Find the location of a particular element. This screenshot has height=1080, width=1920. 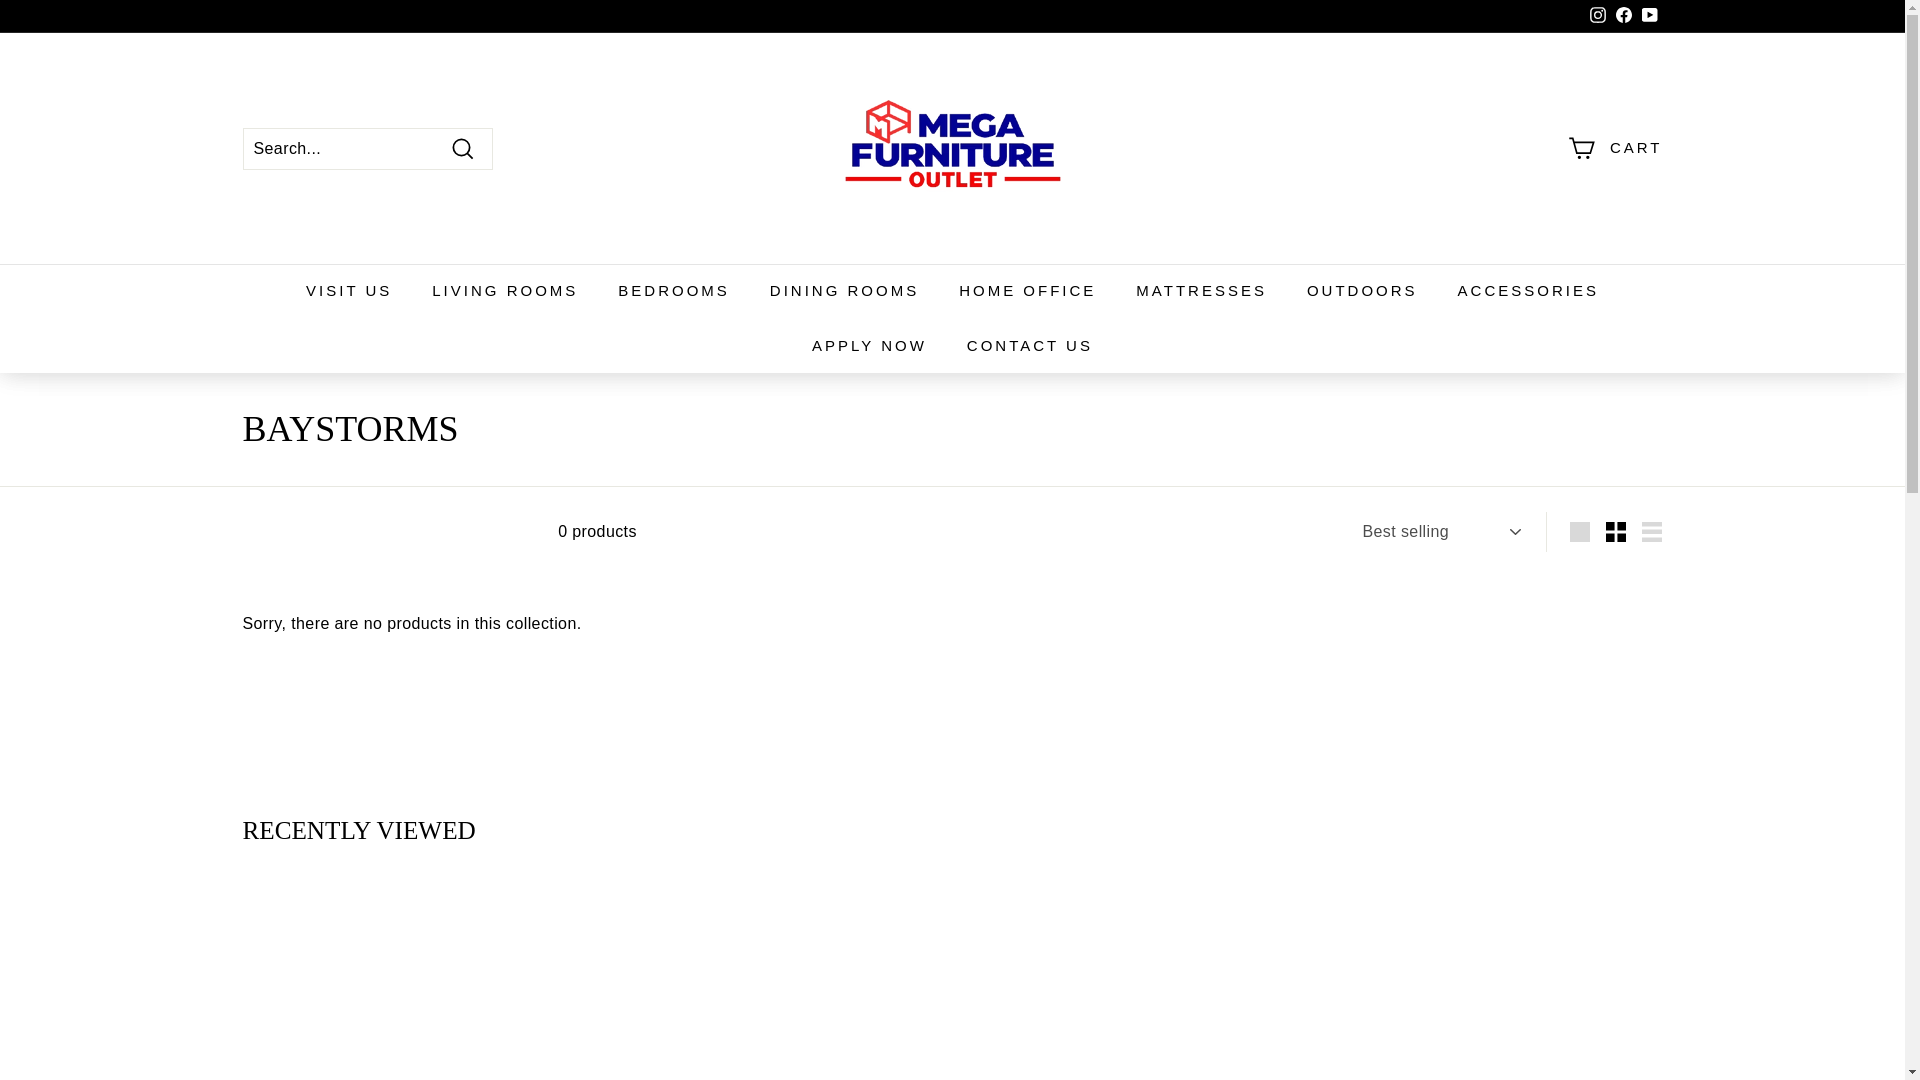

Large is located at coordinates (1580, 531).